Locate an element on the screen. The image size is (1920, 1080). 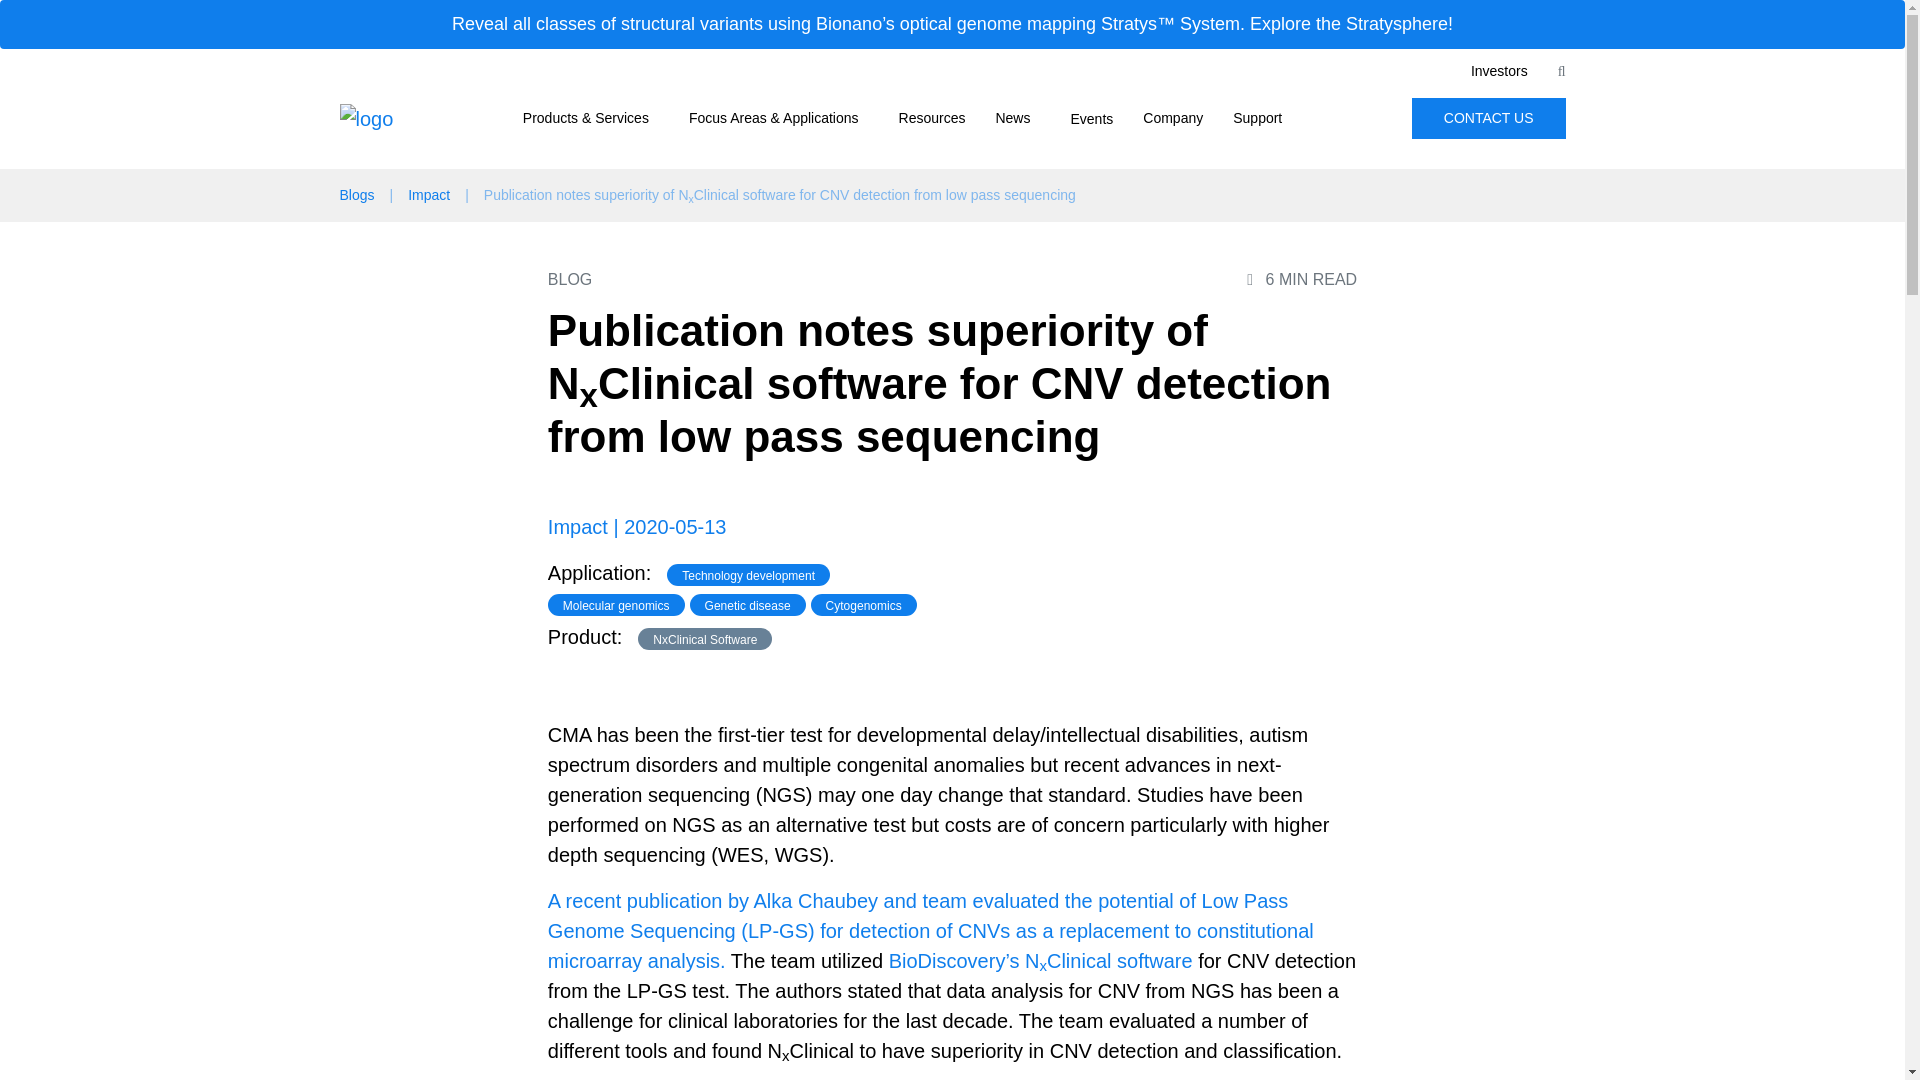
Blogs is located at coordinates (1104, 154).